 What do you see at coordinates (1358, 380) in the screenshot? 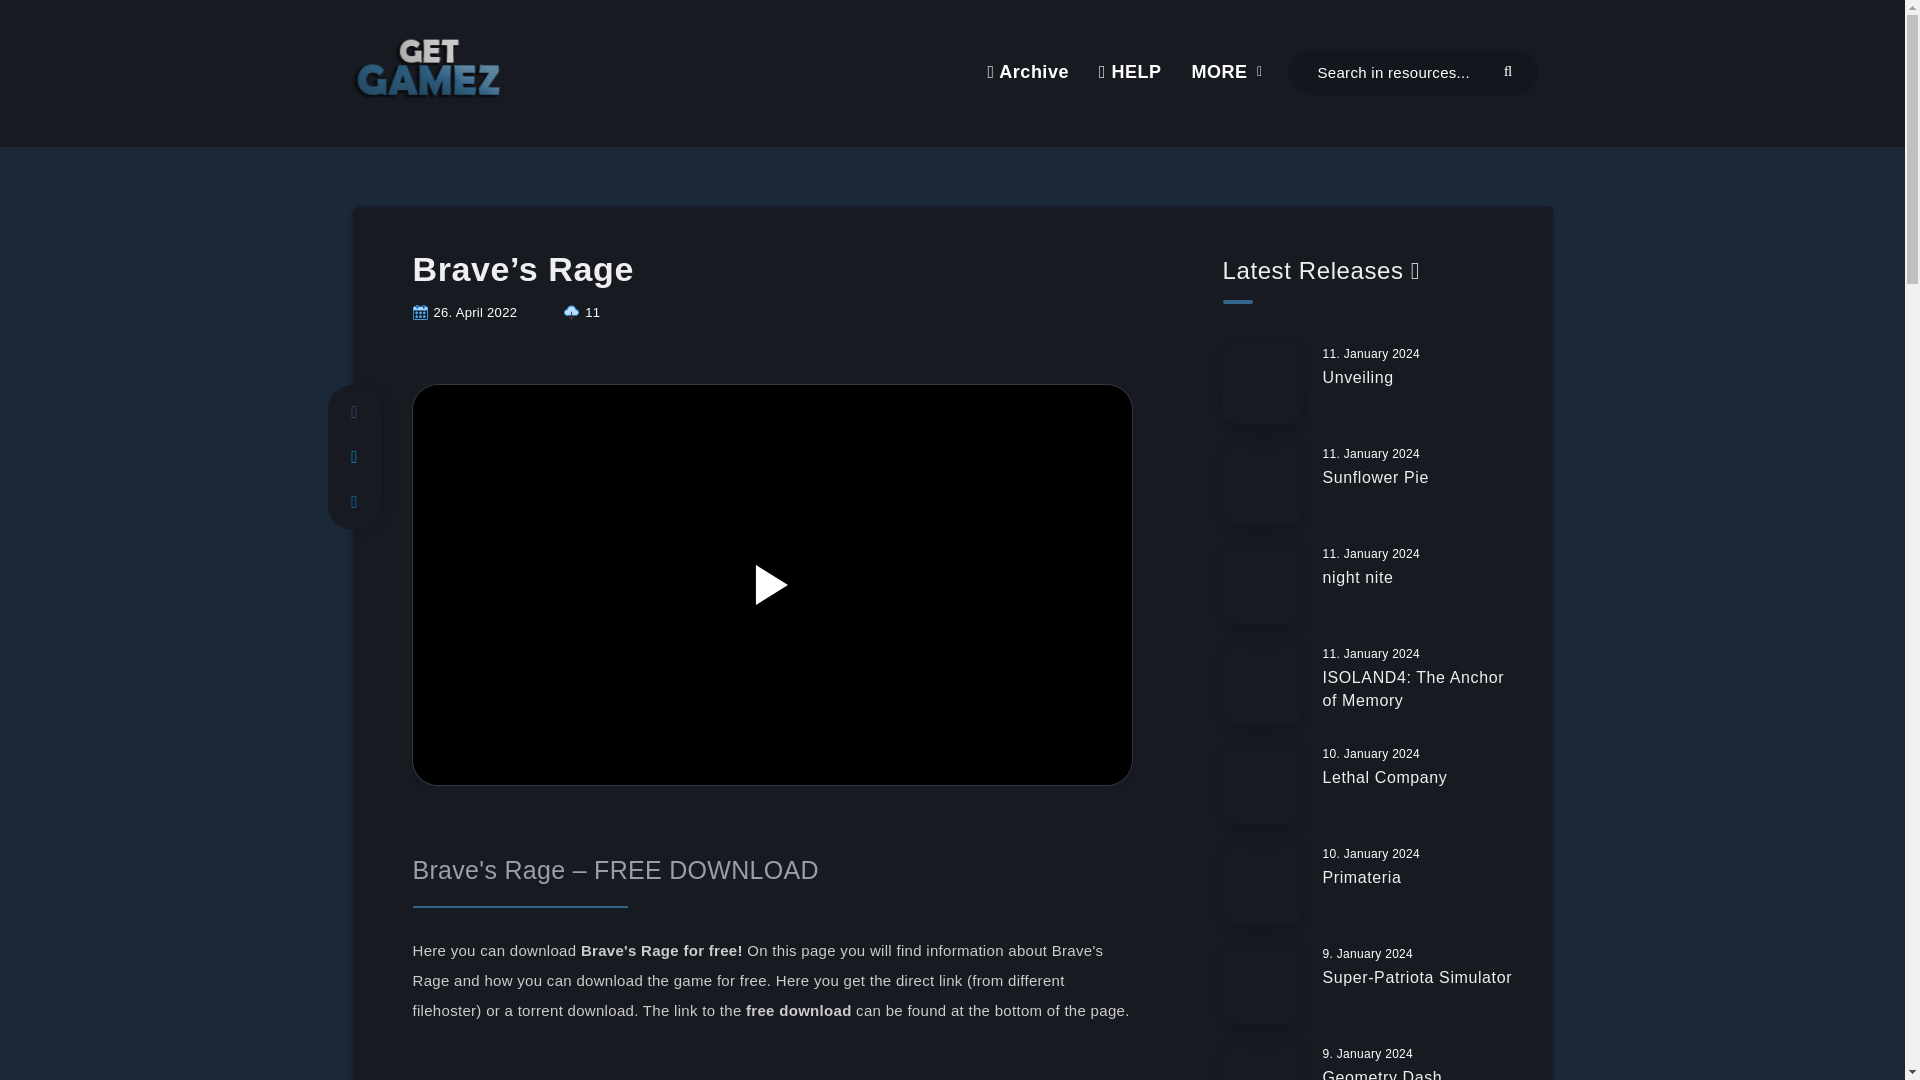
I see `Unveiling` at bounding box center [1358, 380].